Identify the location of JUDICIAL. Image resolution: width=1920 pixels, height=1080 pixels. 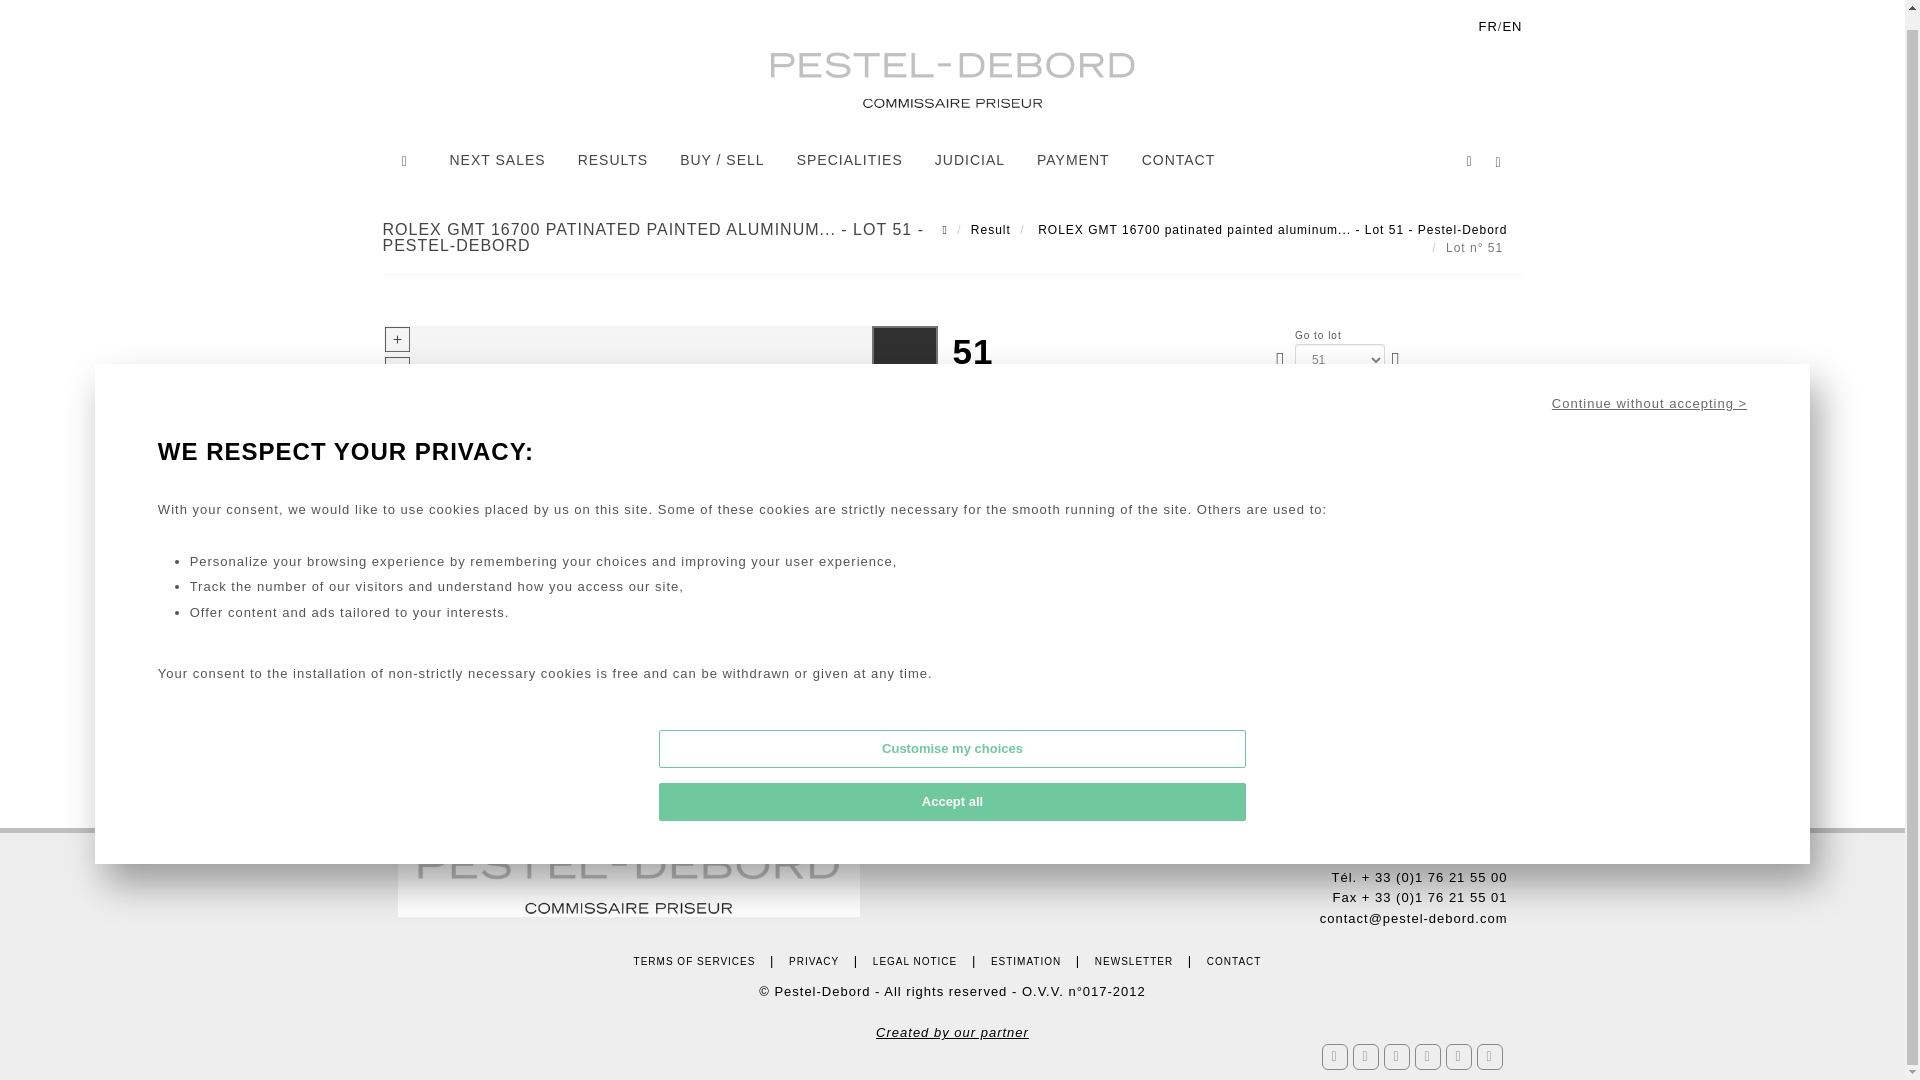
(969, 162).